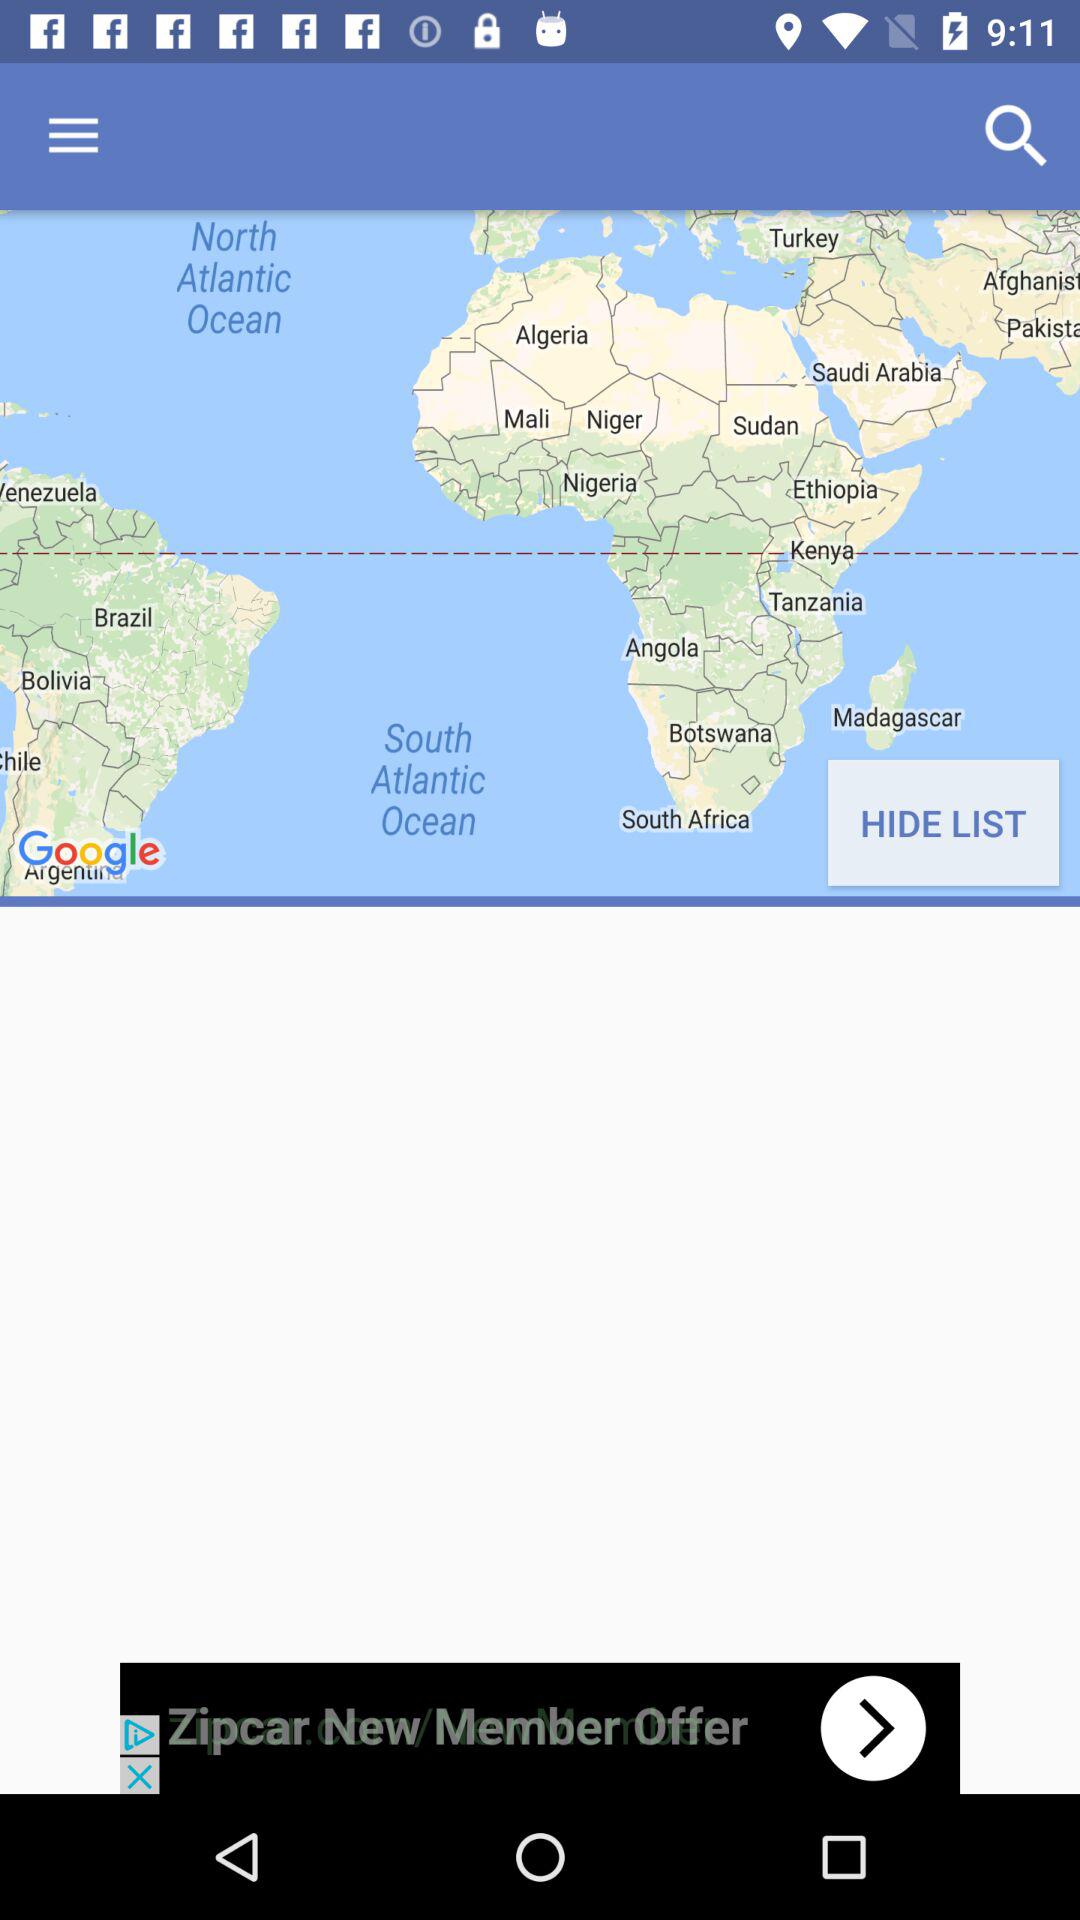 This screenshot has width=1080, height=1920. Describe the element at coordinates (942, 822) in the screenshot. I see `turn off hide list item` at that location.